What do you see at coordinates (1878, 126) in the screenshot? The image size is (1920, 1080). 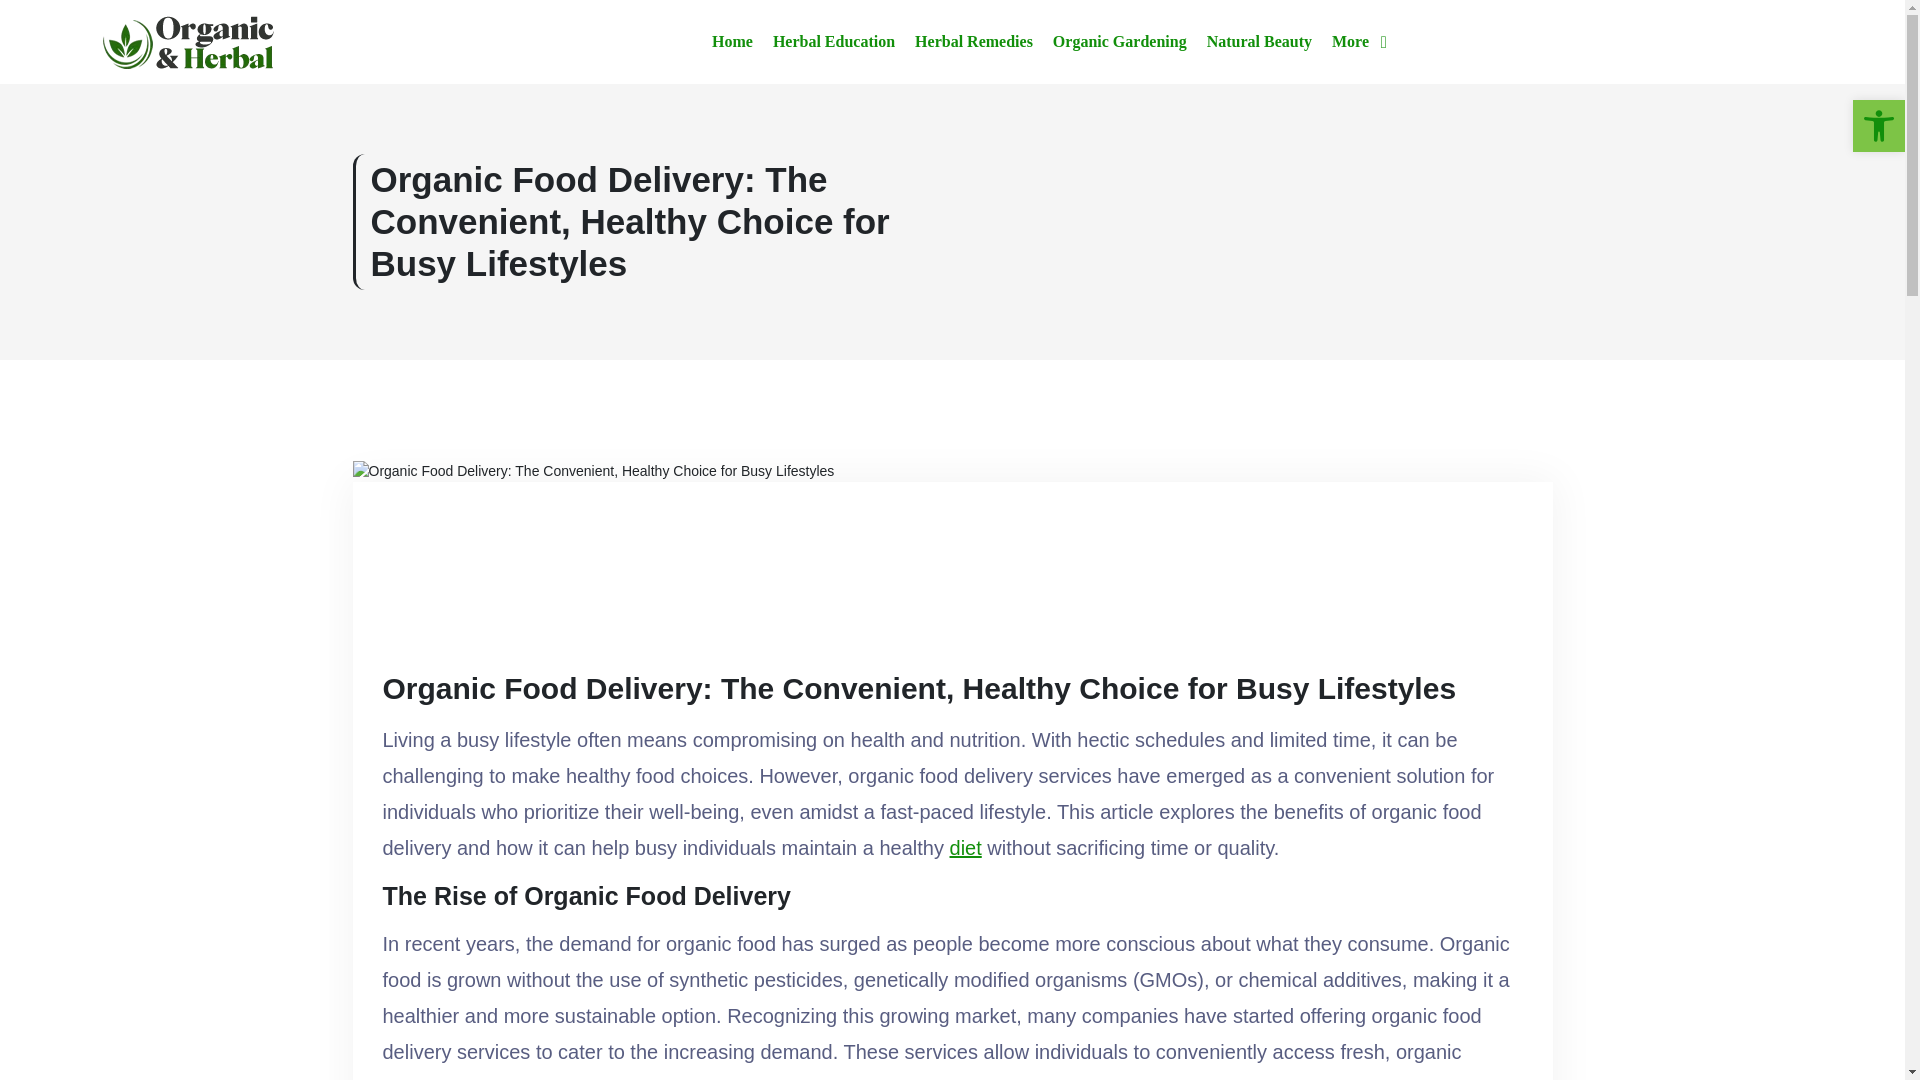 I see `Accessibility Tools` at bounding box center [1878, 126].